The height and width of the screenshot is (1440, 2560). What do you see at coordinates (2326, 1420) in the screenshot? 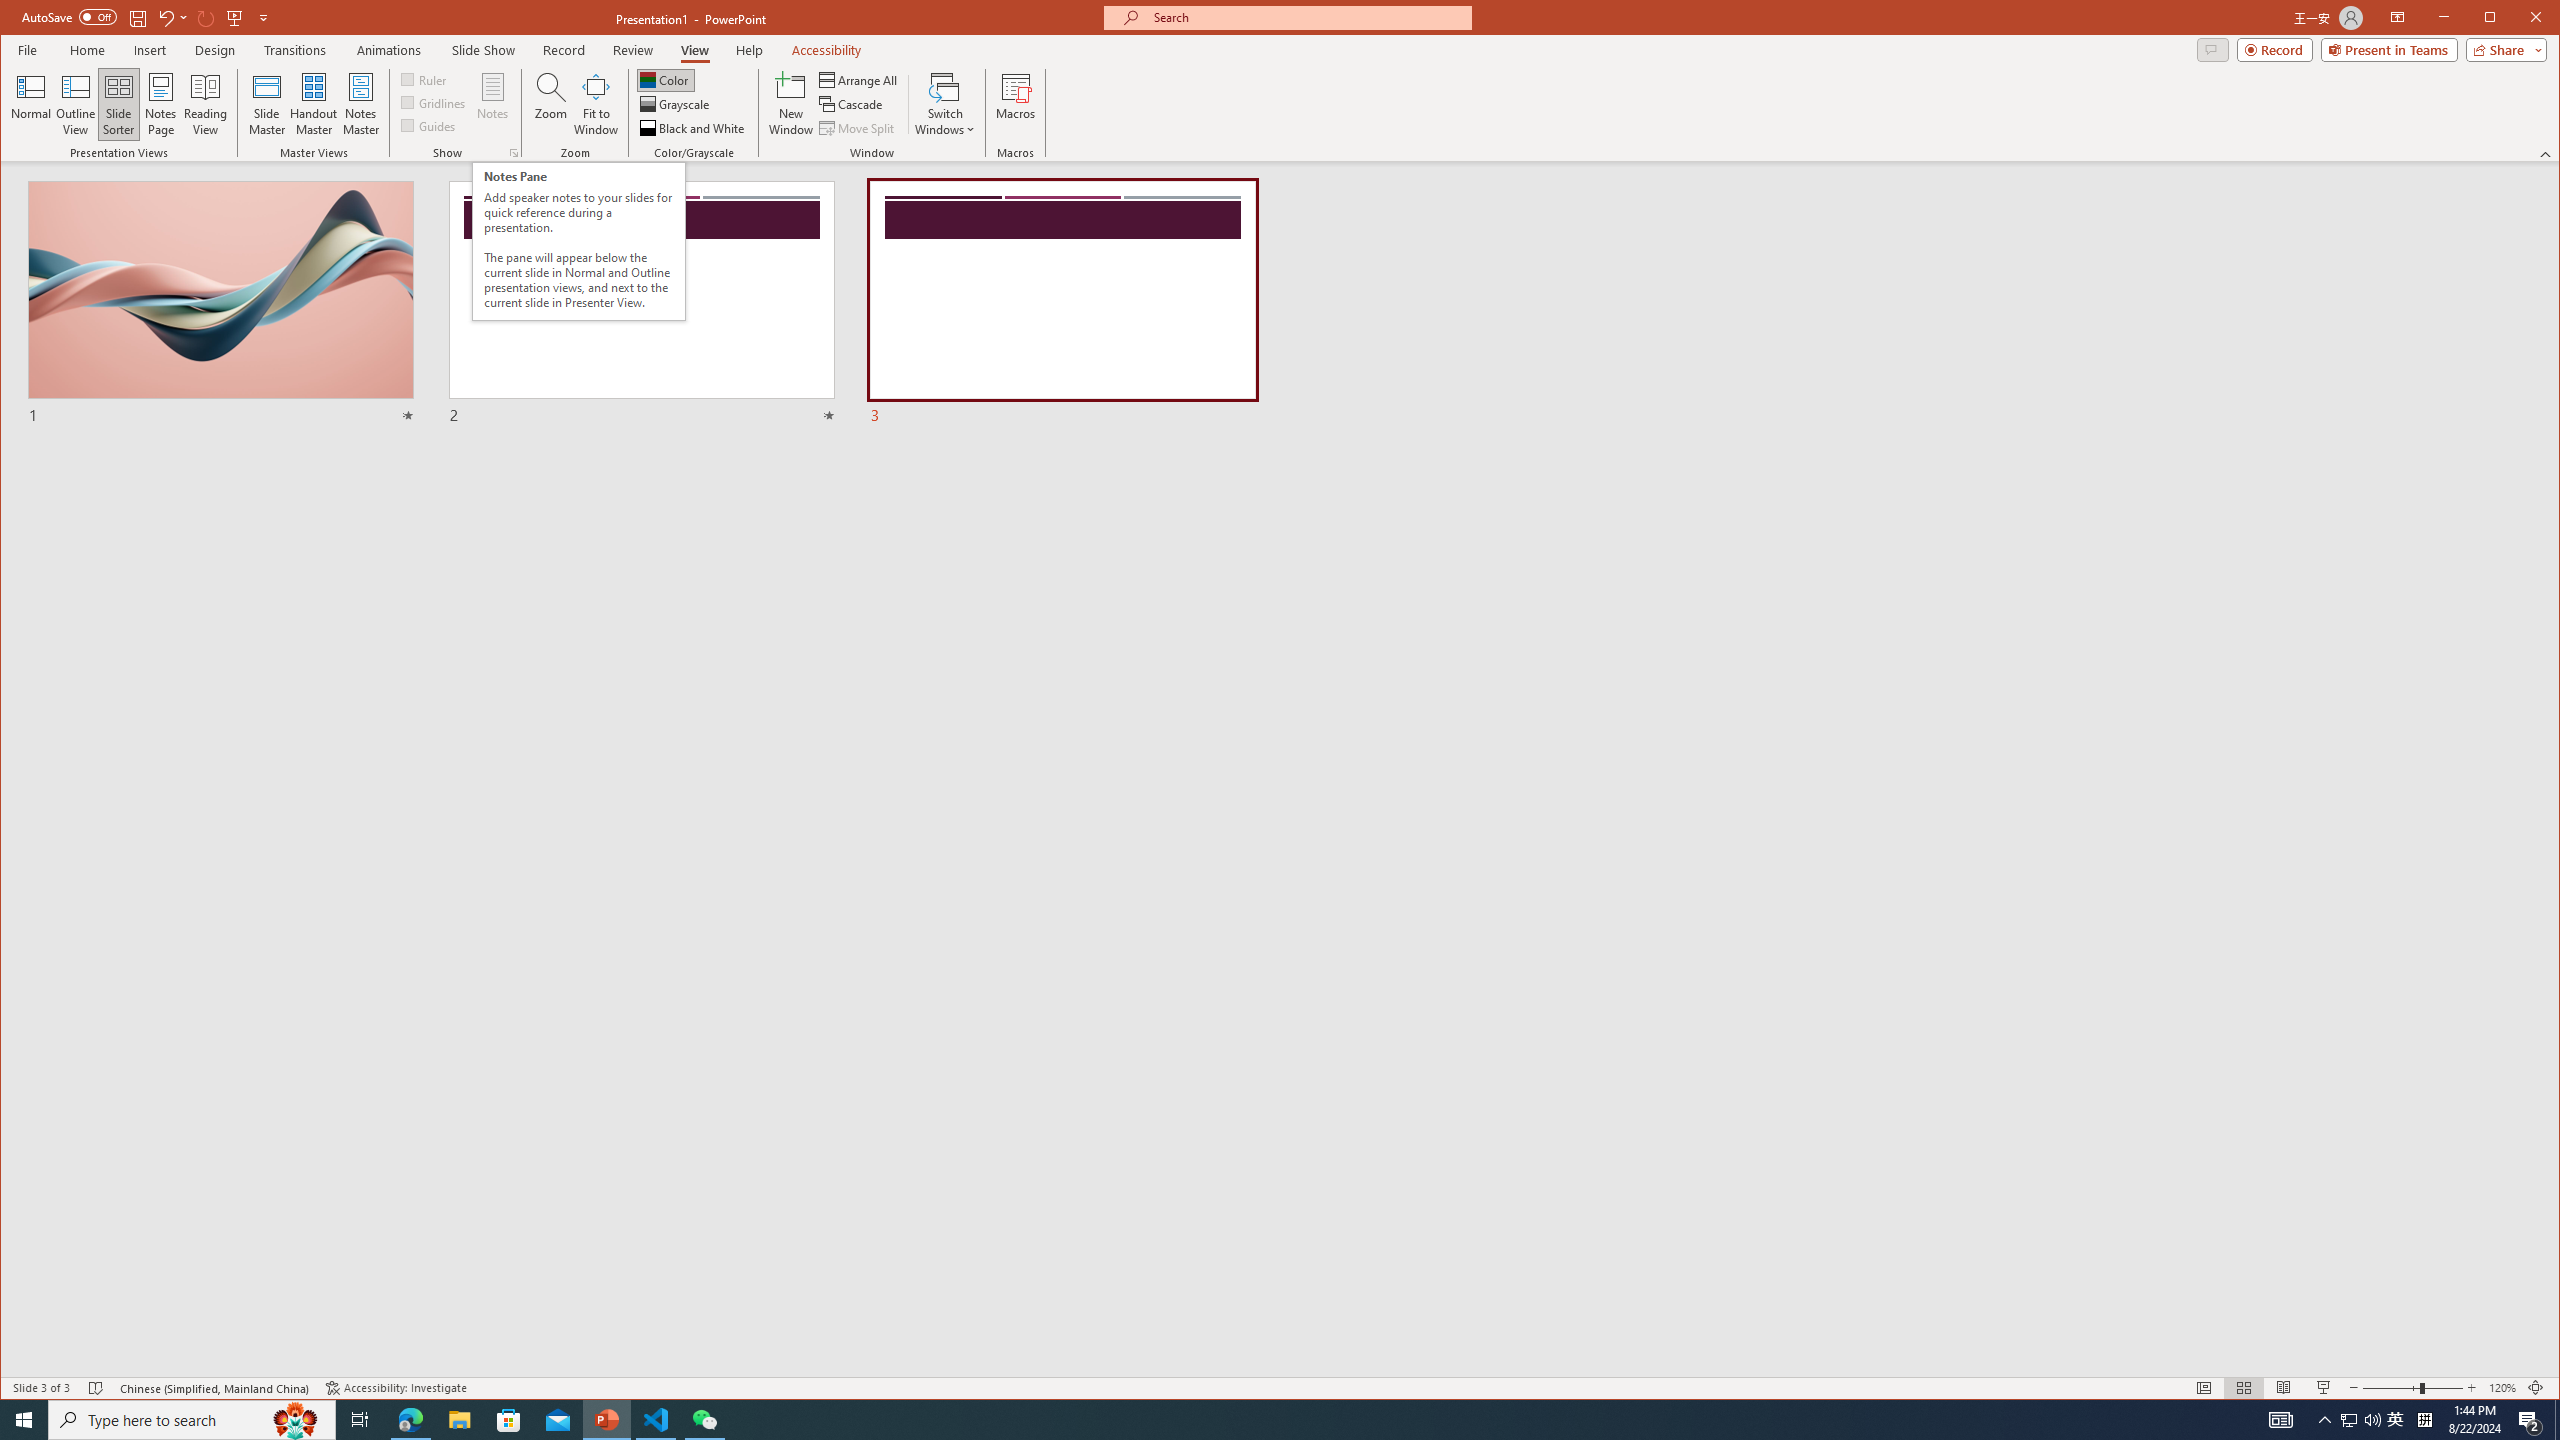
I see `Notification Chevron` at bounding box center [2326, 1420].